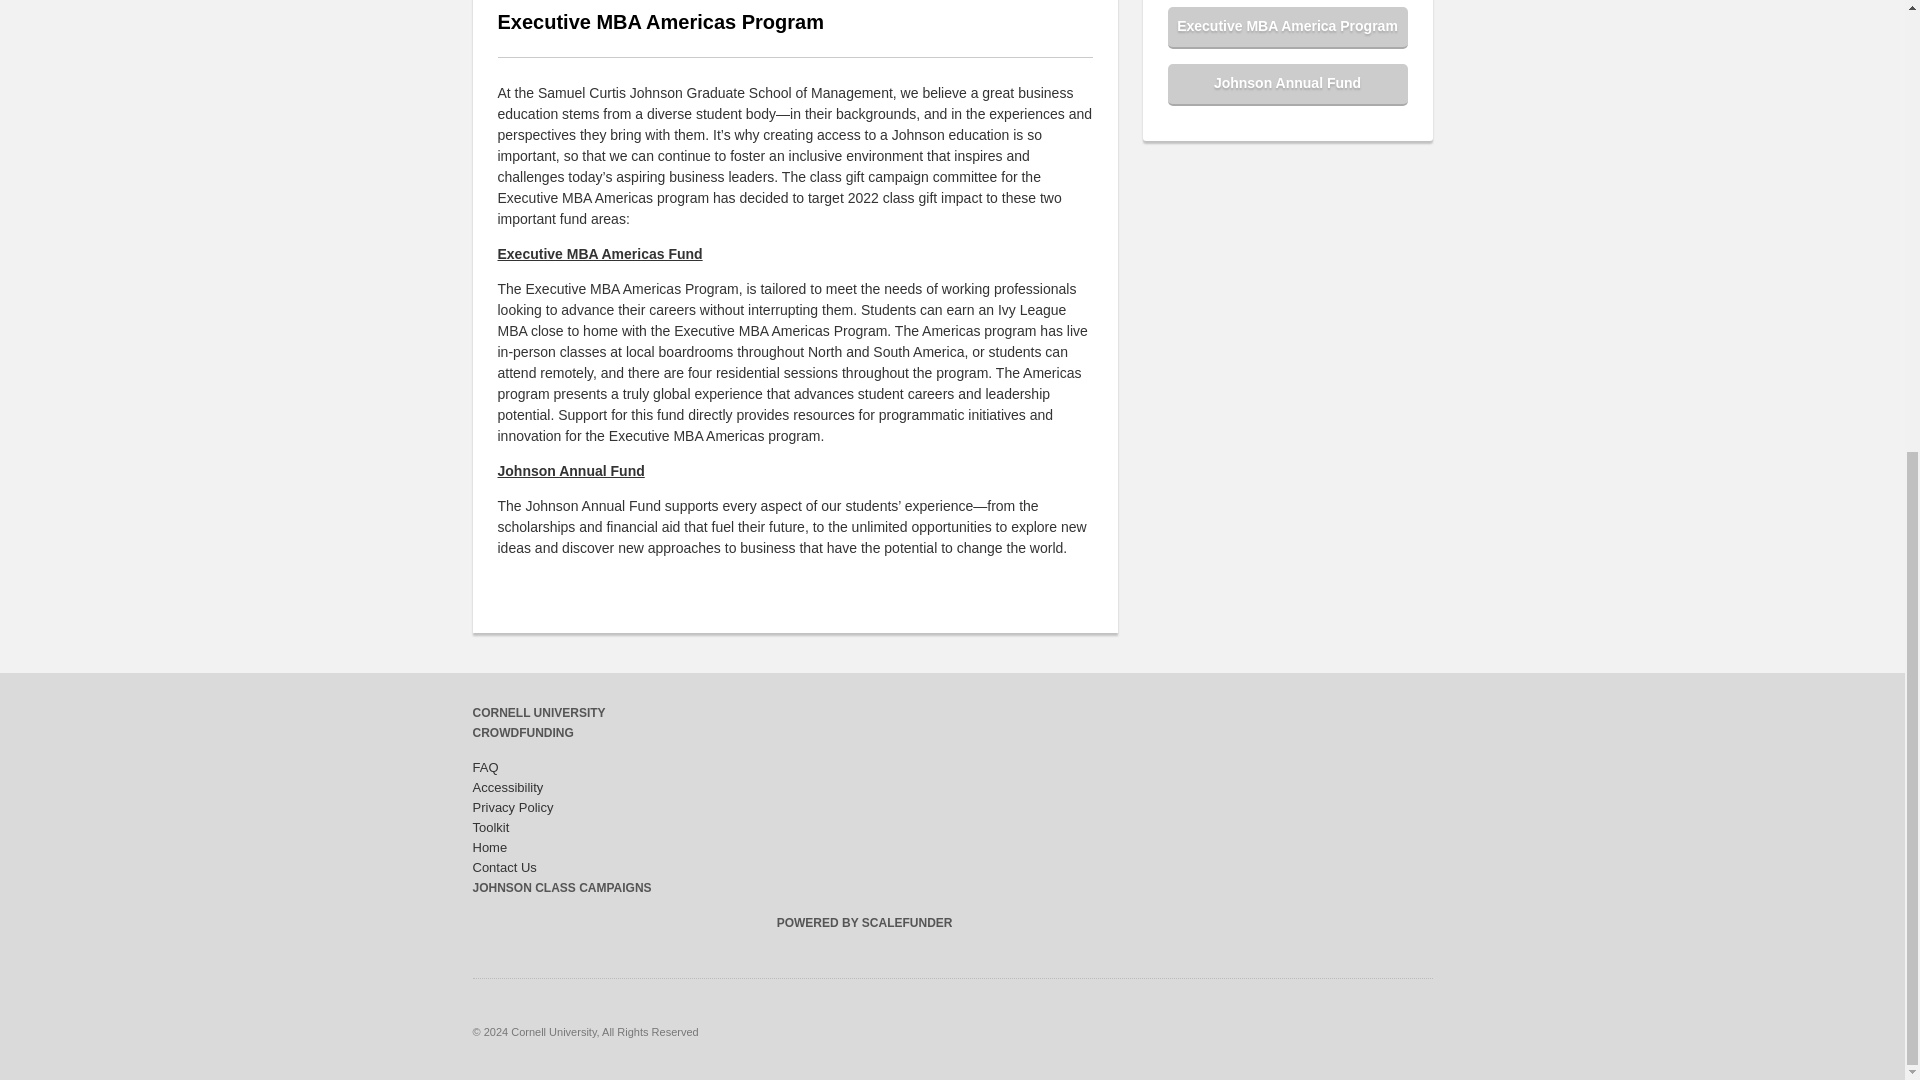  I want to click on Accessibility, so click(508, 786).